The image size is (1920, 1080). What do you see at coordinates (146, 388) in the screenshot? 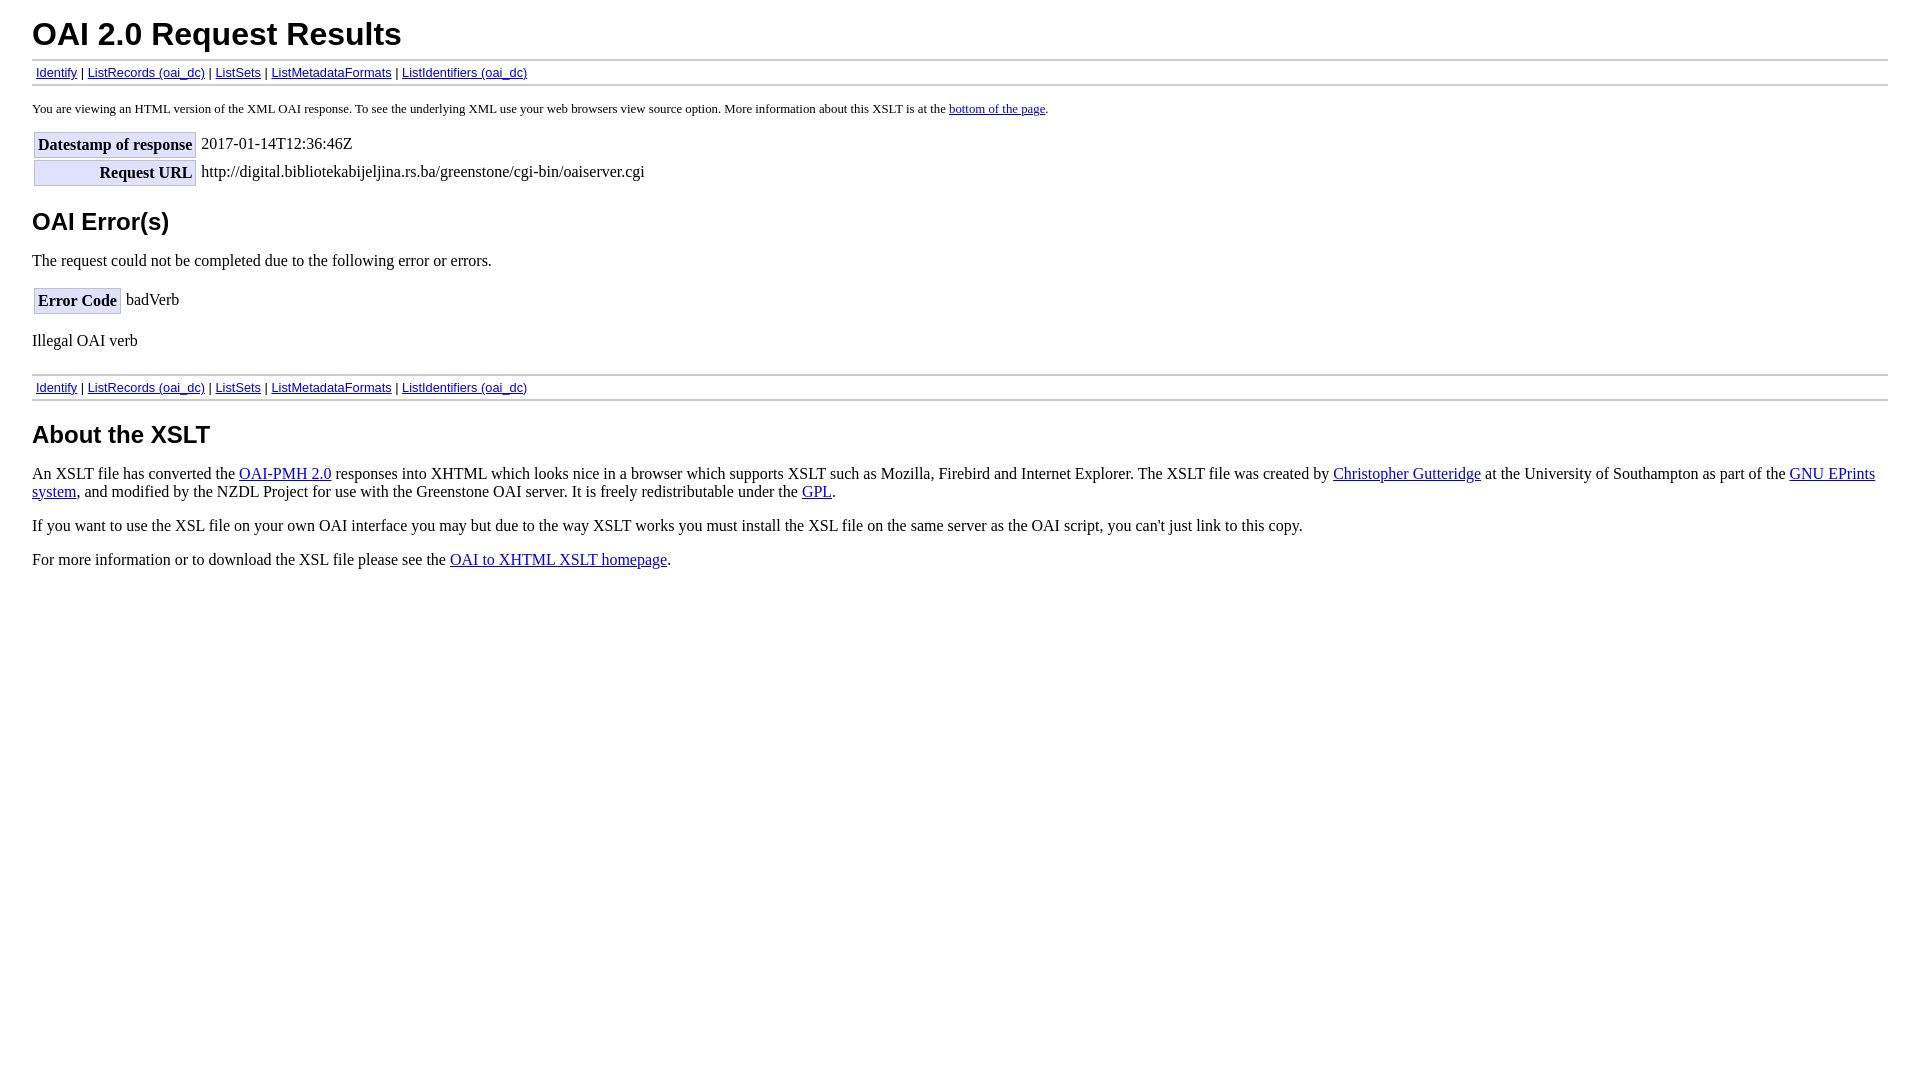
I see `ListRecords (oai_dc)` at bounding box center [146, 388].